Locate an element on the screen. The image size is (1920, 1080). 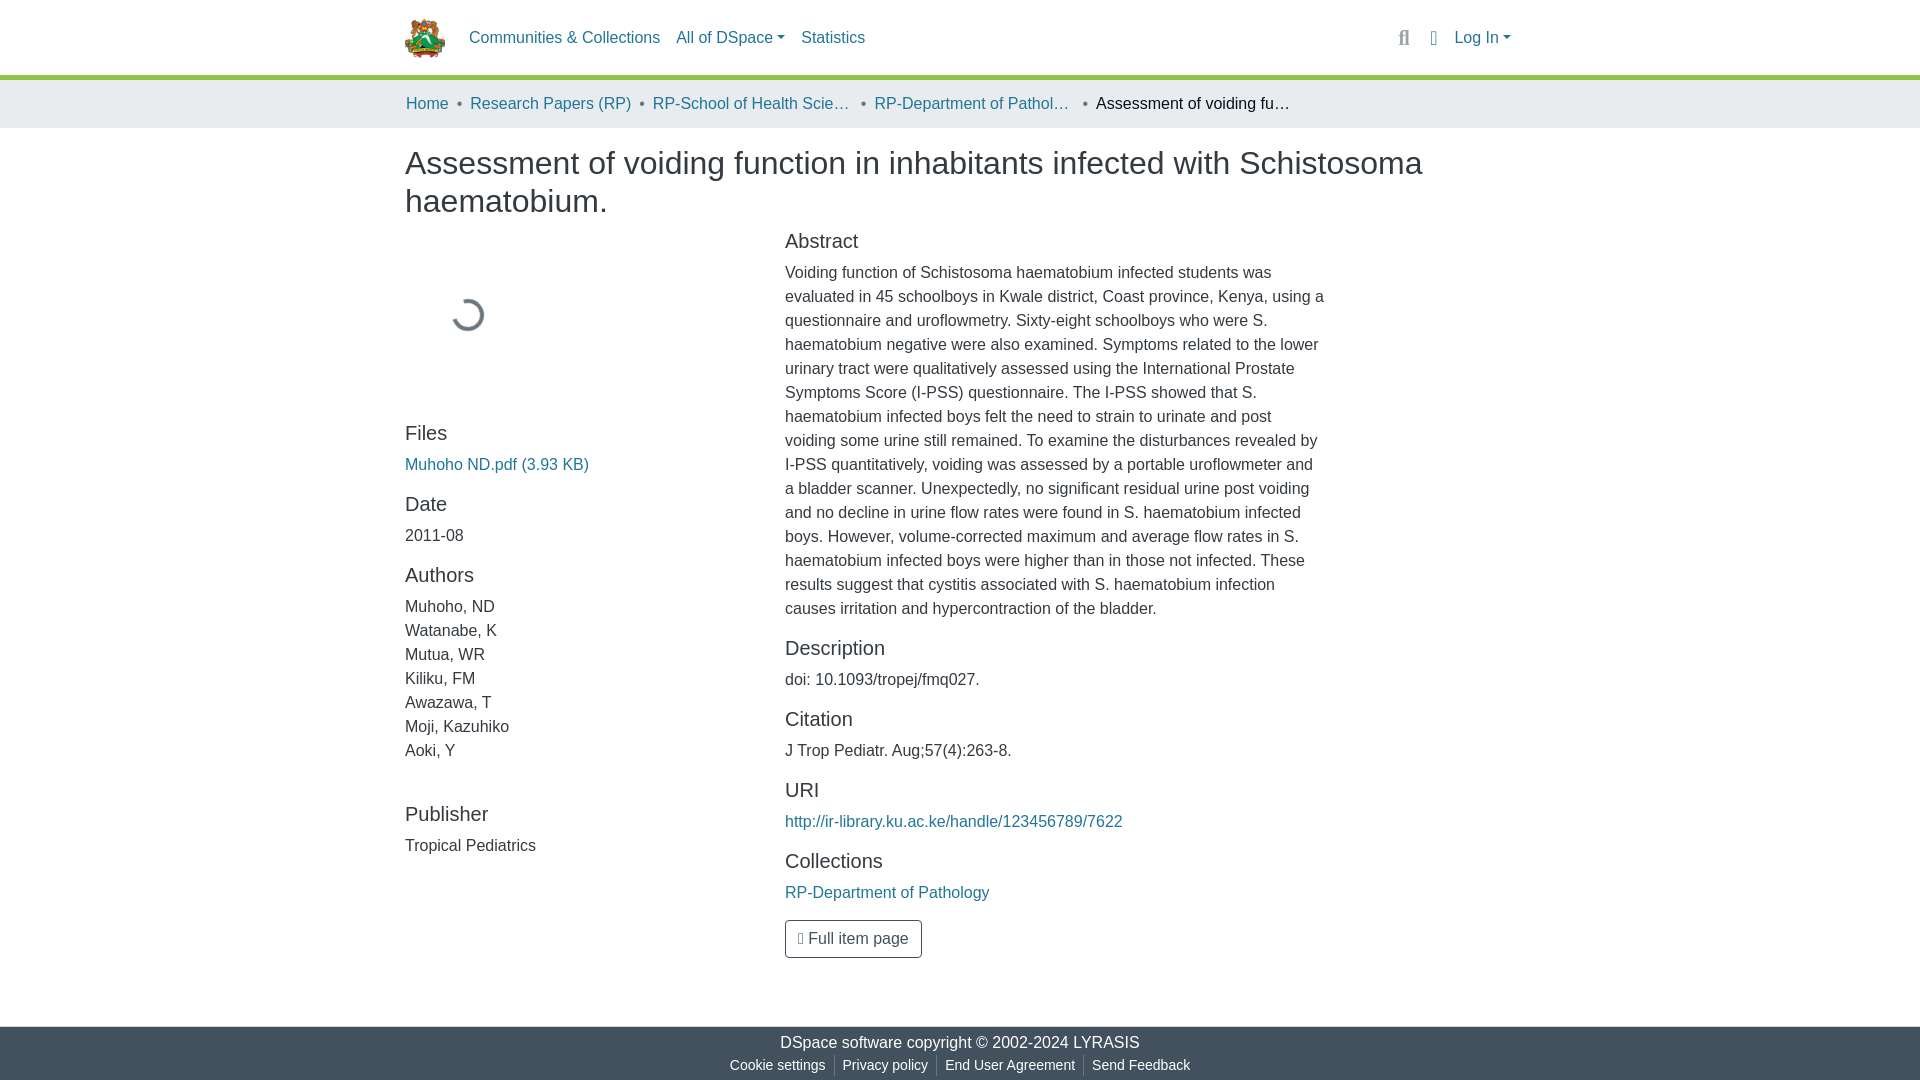
Language switch is located at coordinates (1432, 37).